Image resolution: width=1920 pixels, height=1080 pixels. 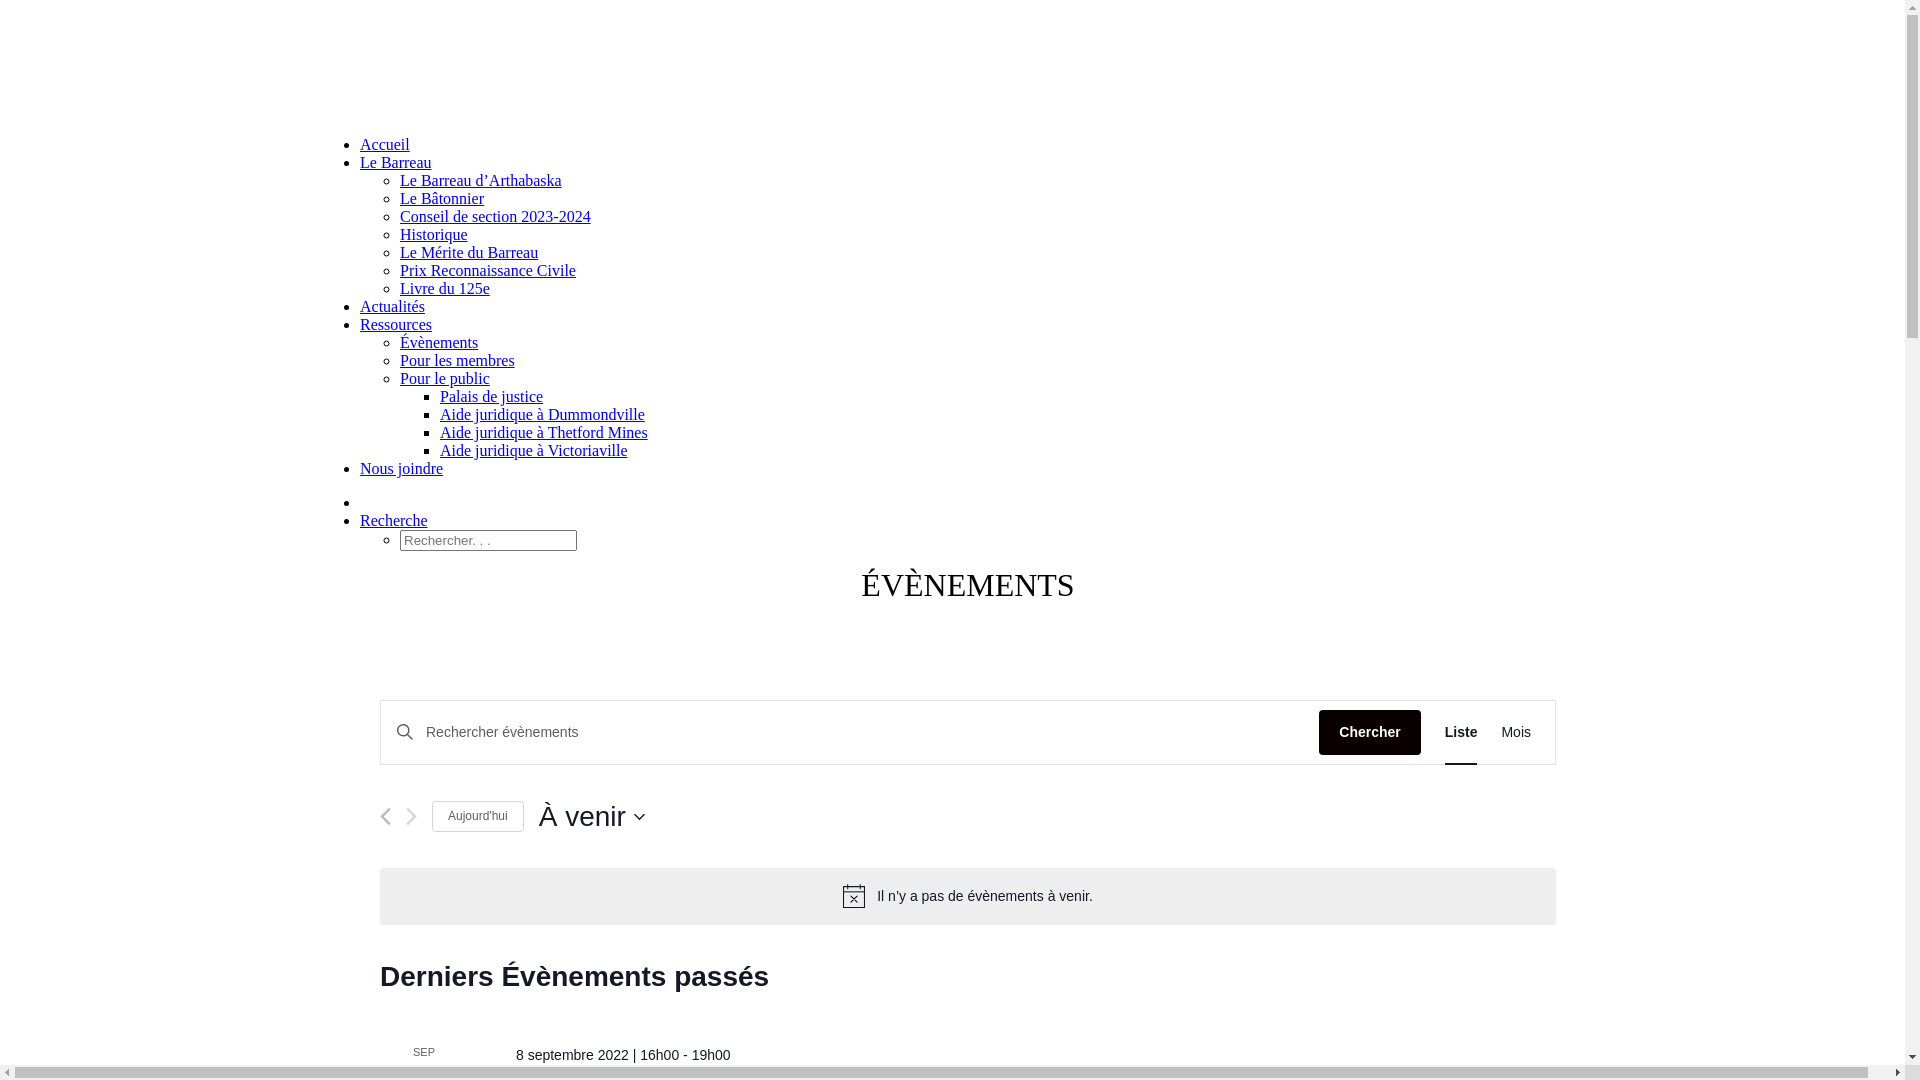 What do you see at coordinates (488, 270) in the screenshot?
I see `Prix Reconnaissance Civile` at bounding box center [488, 270].